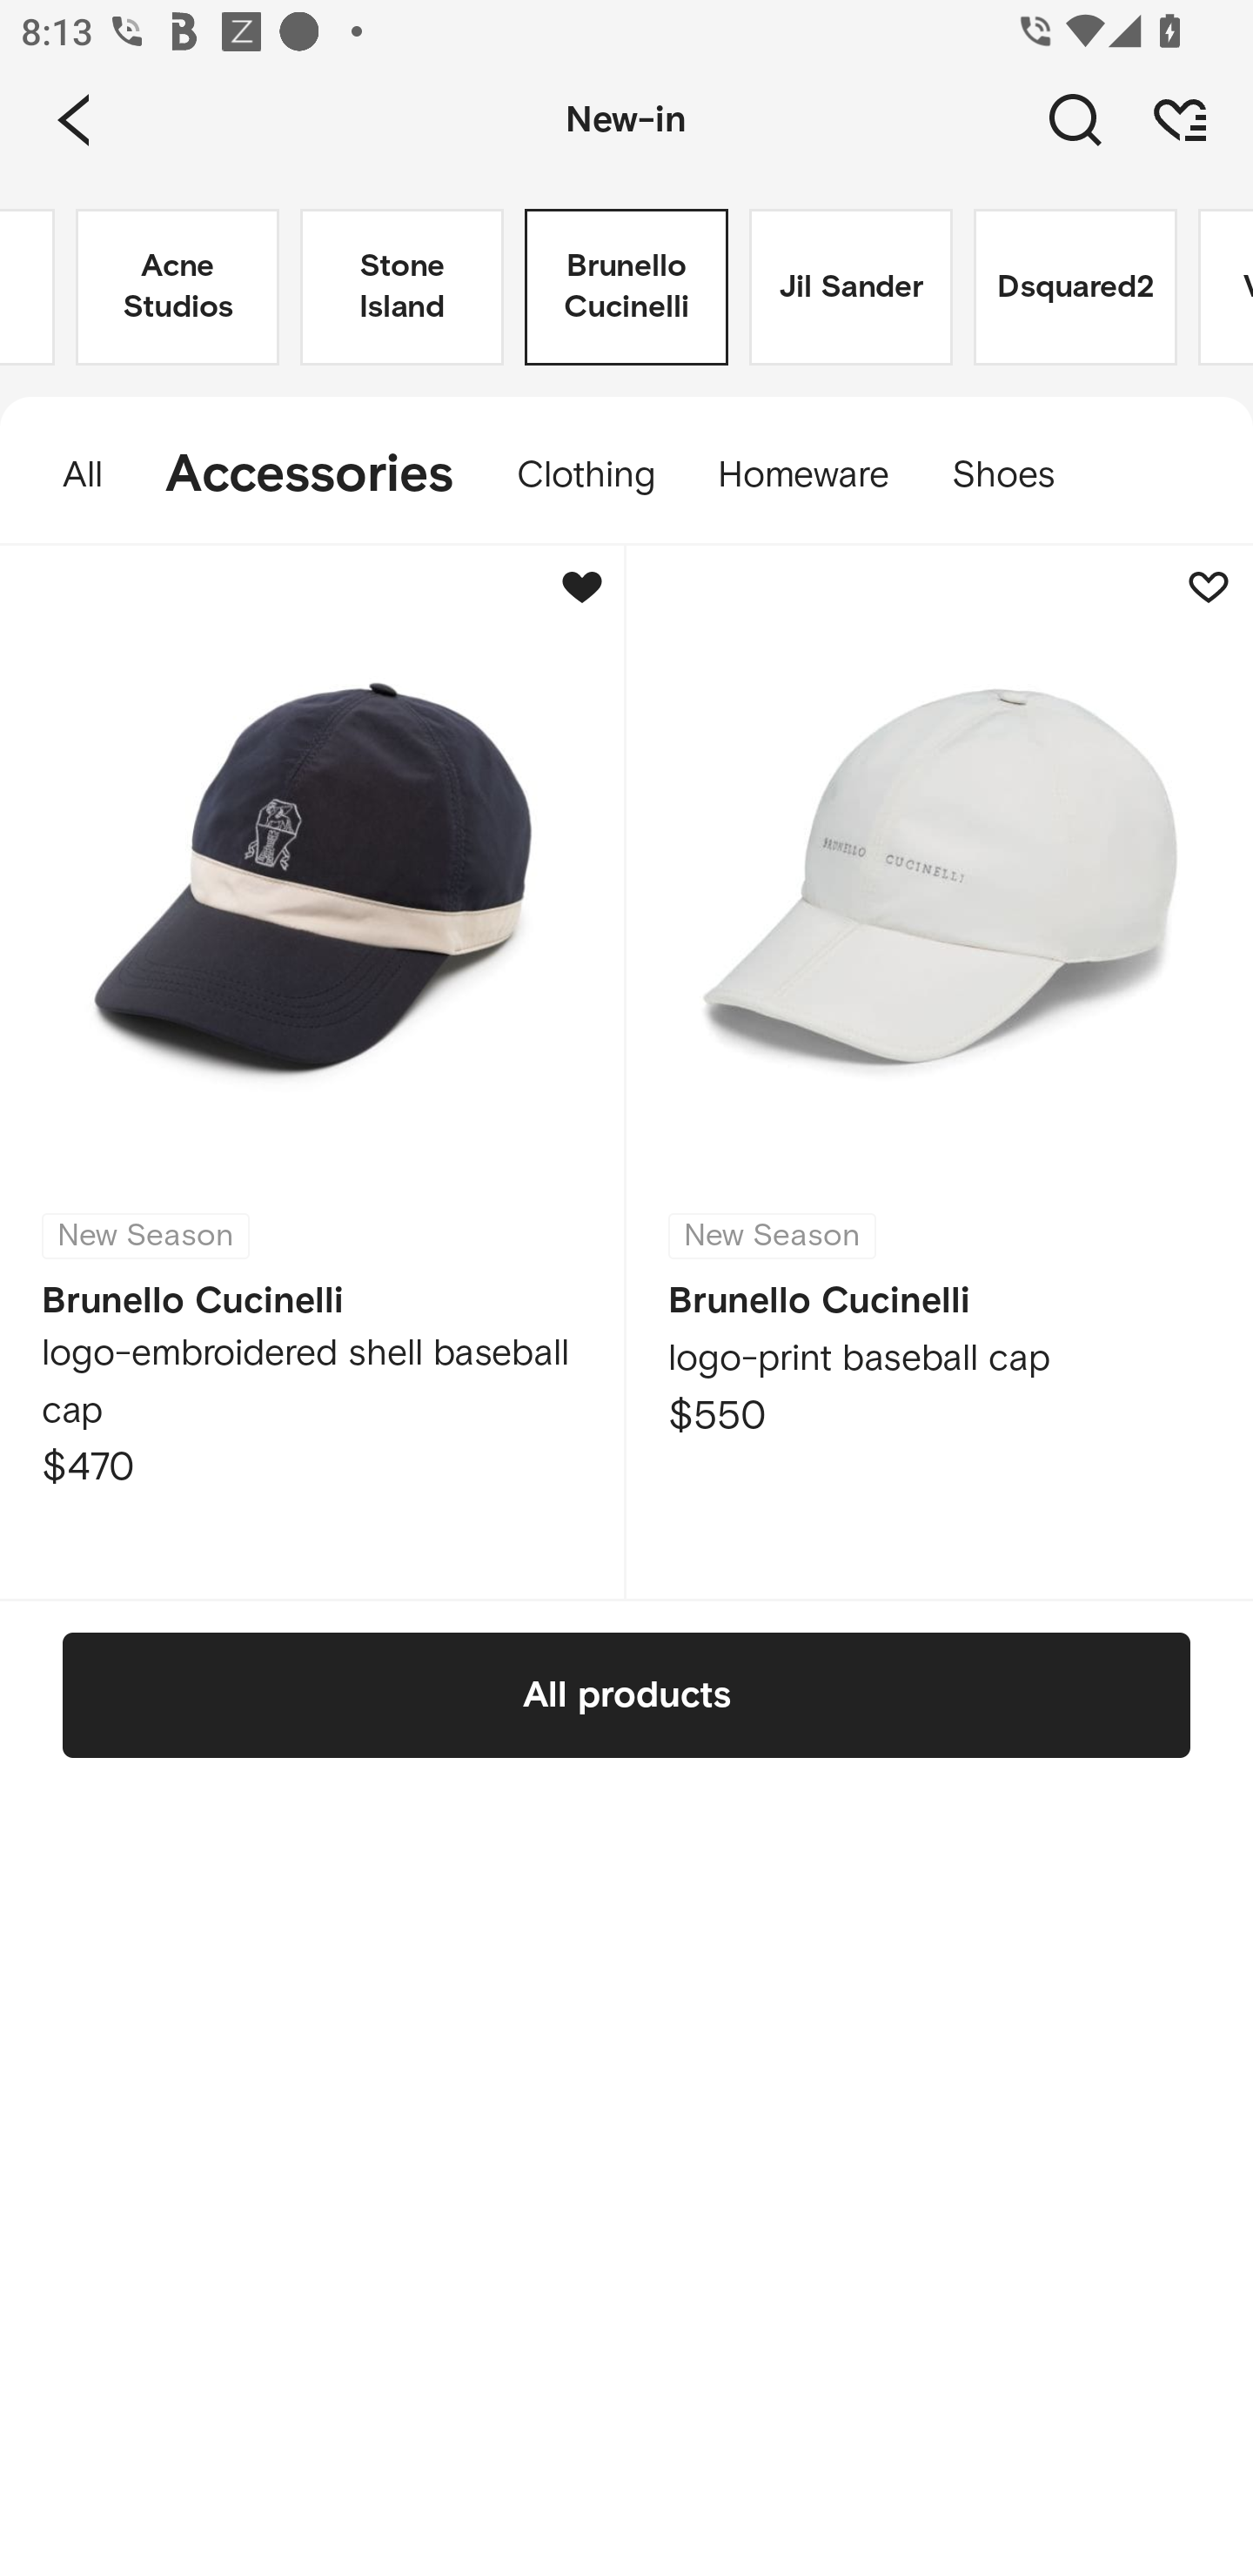  What do you see at coordinates (626, 1694) in the screenshot?
I see `All products` at bounding box center [626, 1694].